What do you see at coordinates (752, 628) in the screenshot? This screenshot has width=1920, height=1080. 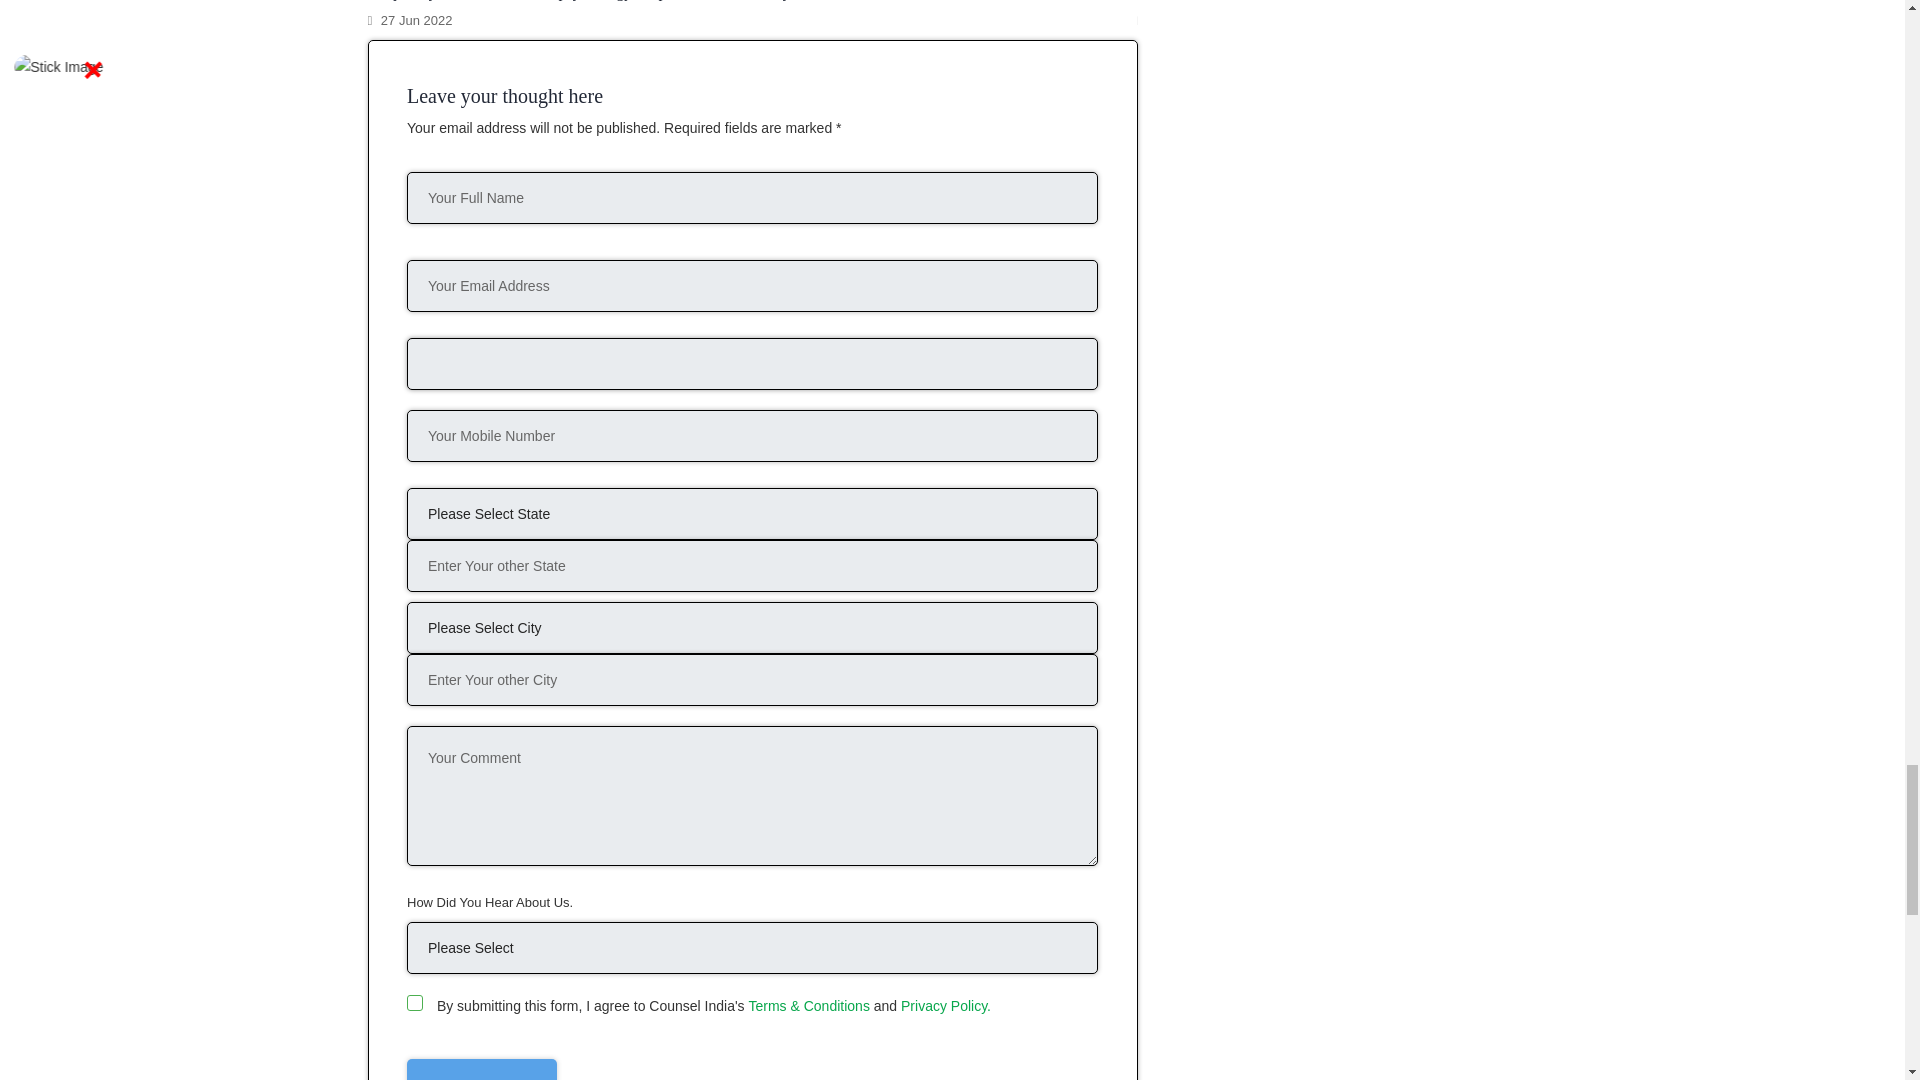 I see `Please fill out this field` at bounding box center [752, 628].